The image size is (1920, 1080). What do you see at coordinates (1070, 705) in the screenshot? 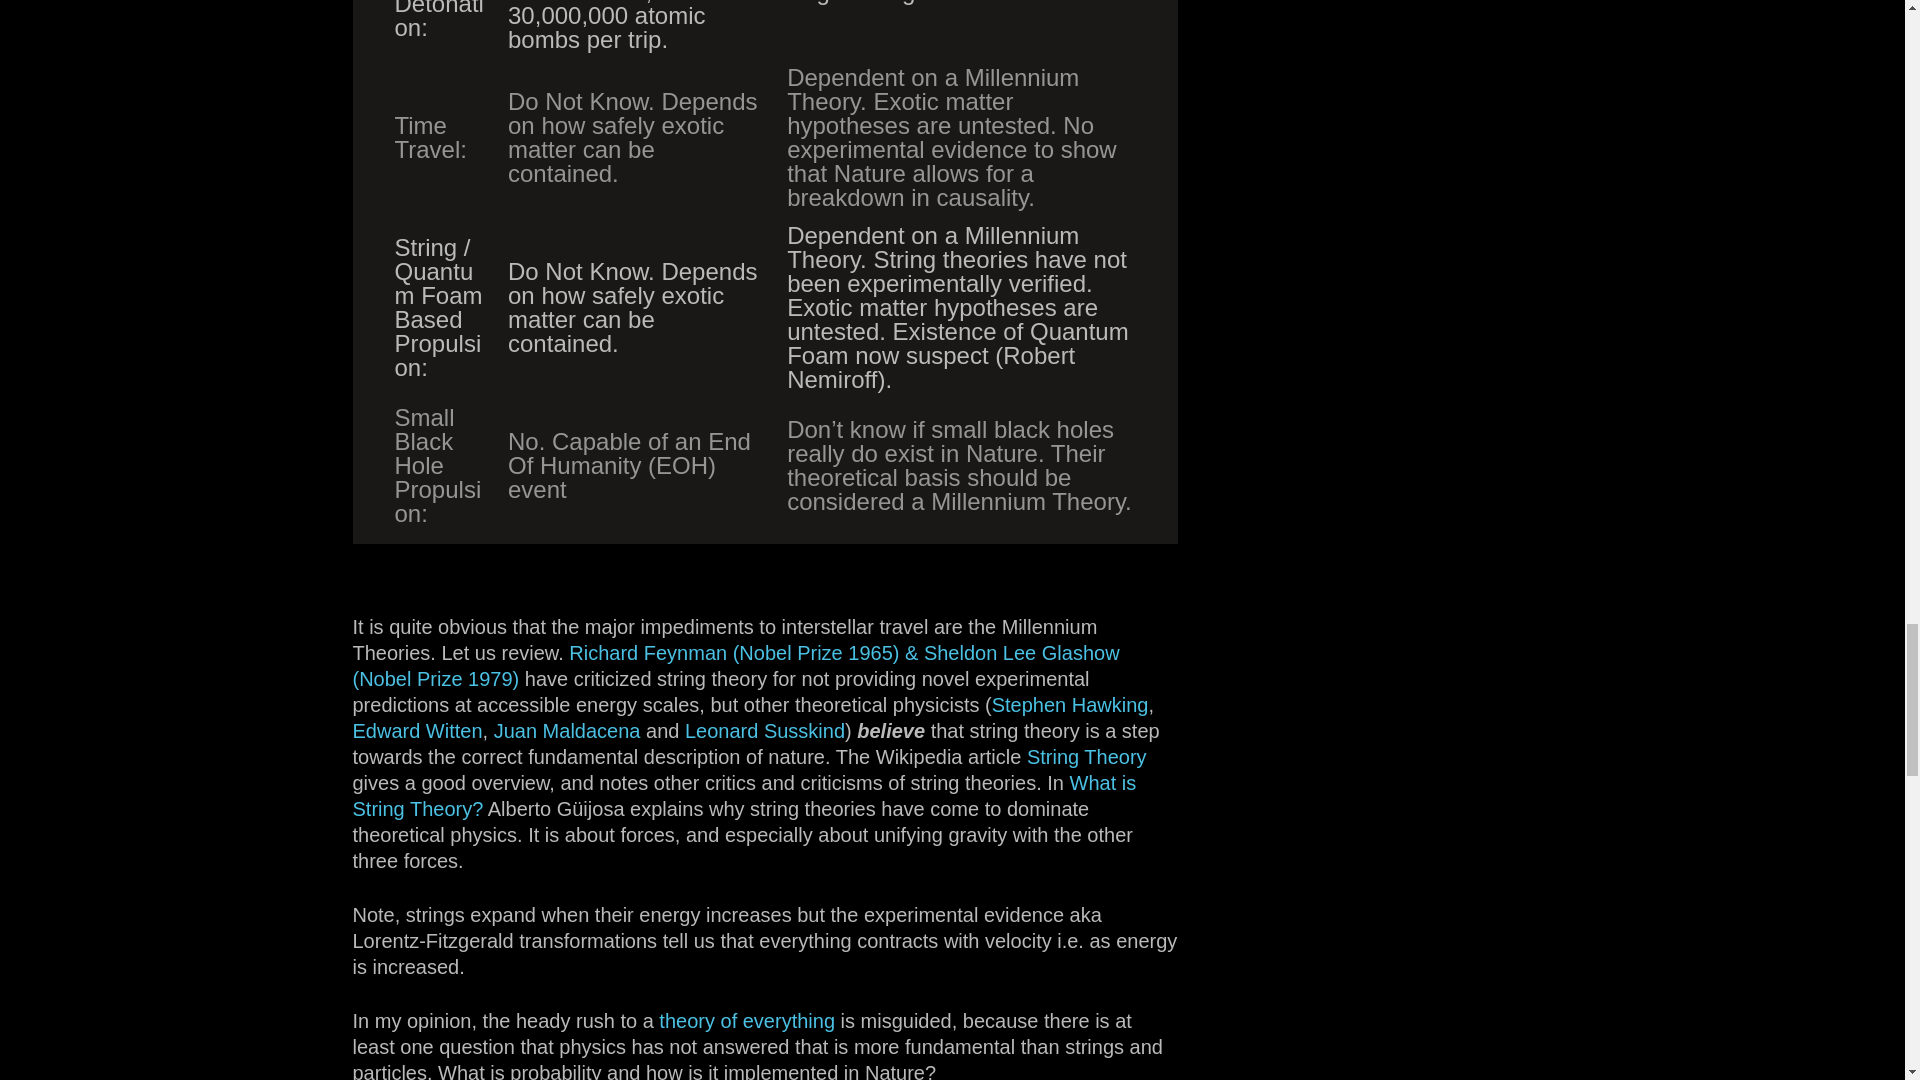
I see `Stephen Hawking` at bounding box center [1070, 705].